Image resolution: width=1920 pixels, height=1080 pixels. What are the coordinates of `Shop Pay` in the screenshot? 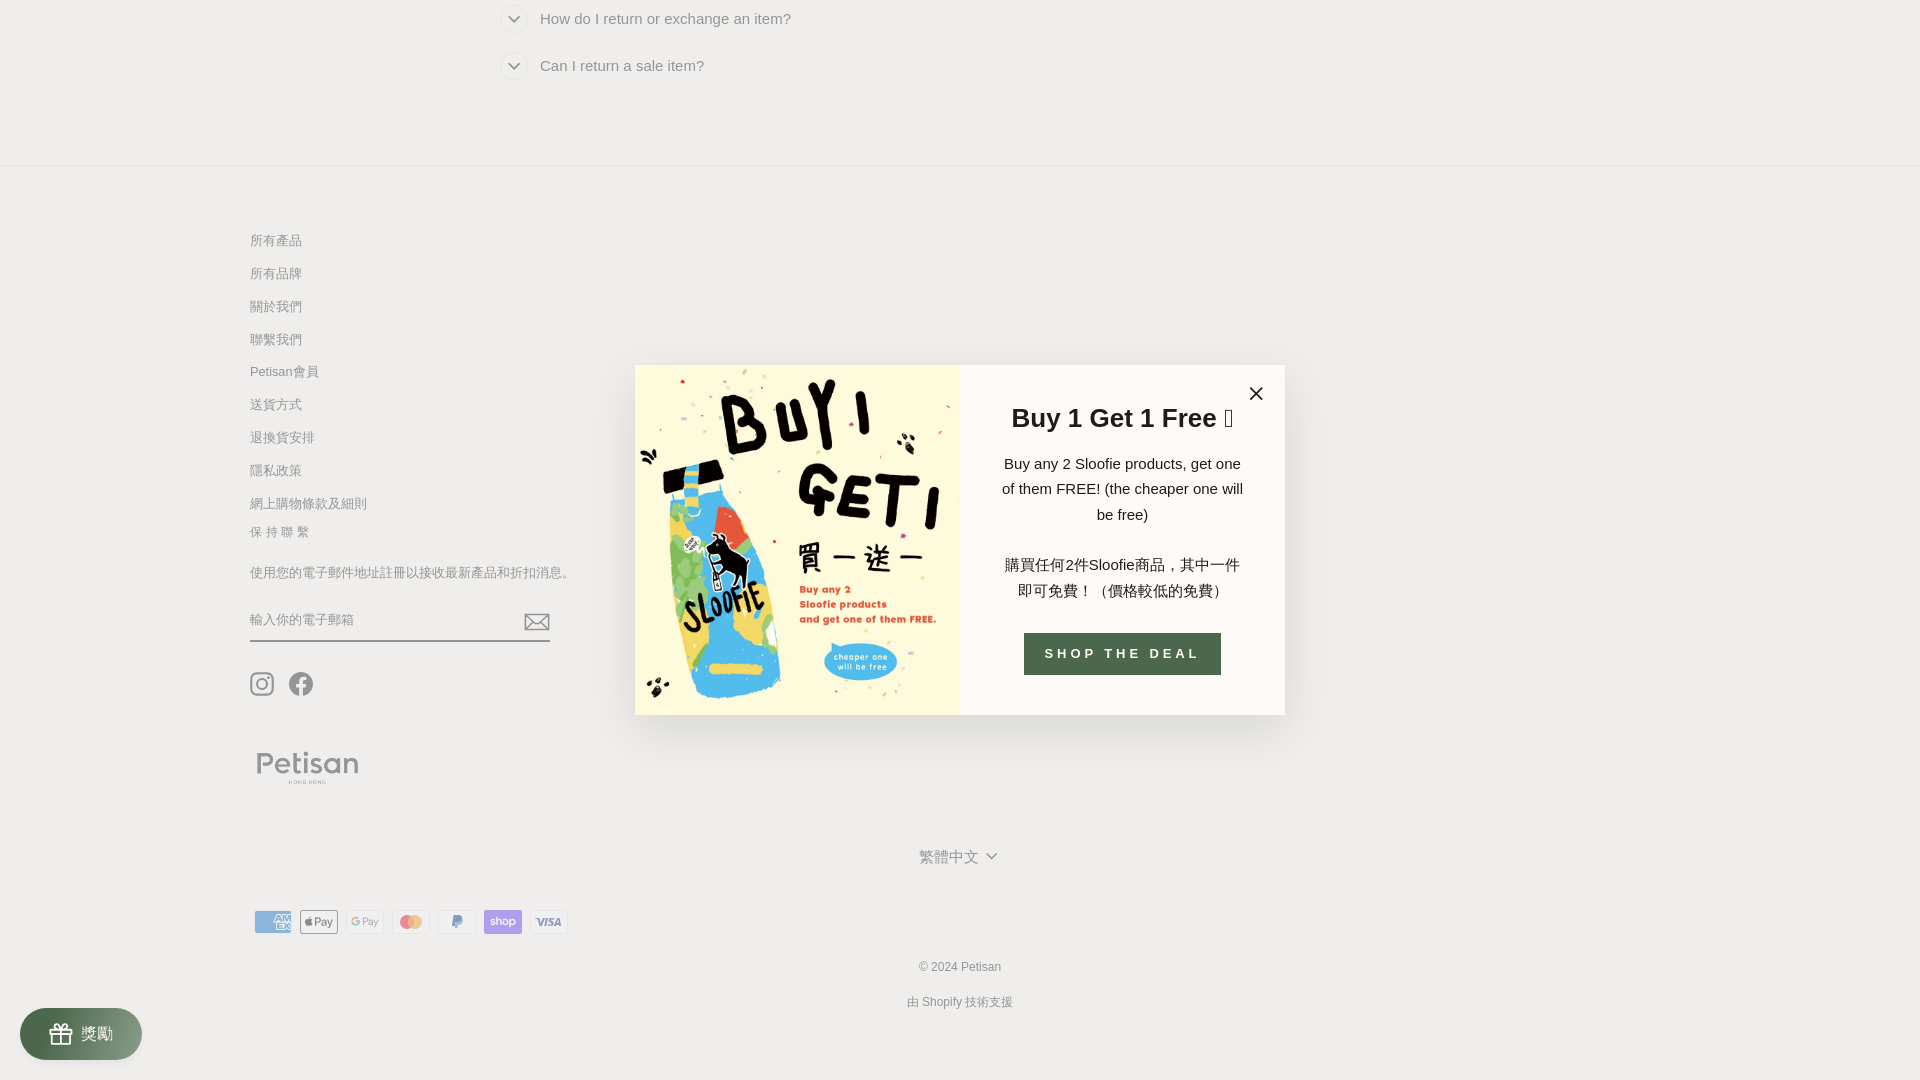 It's located at (502, 922).